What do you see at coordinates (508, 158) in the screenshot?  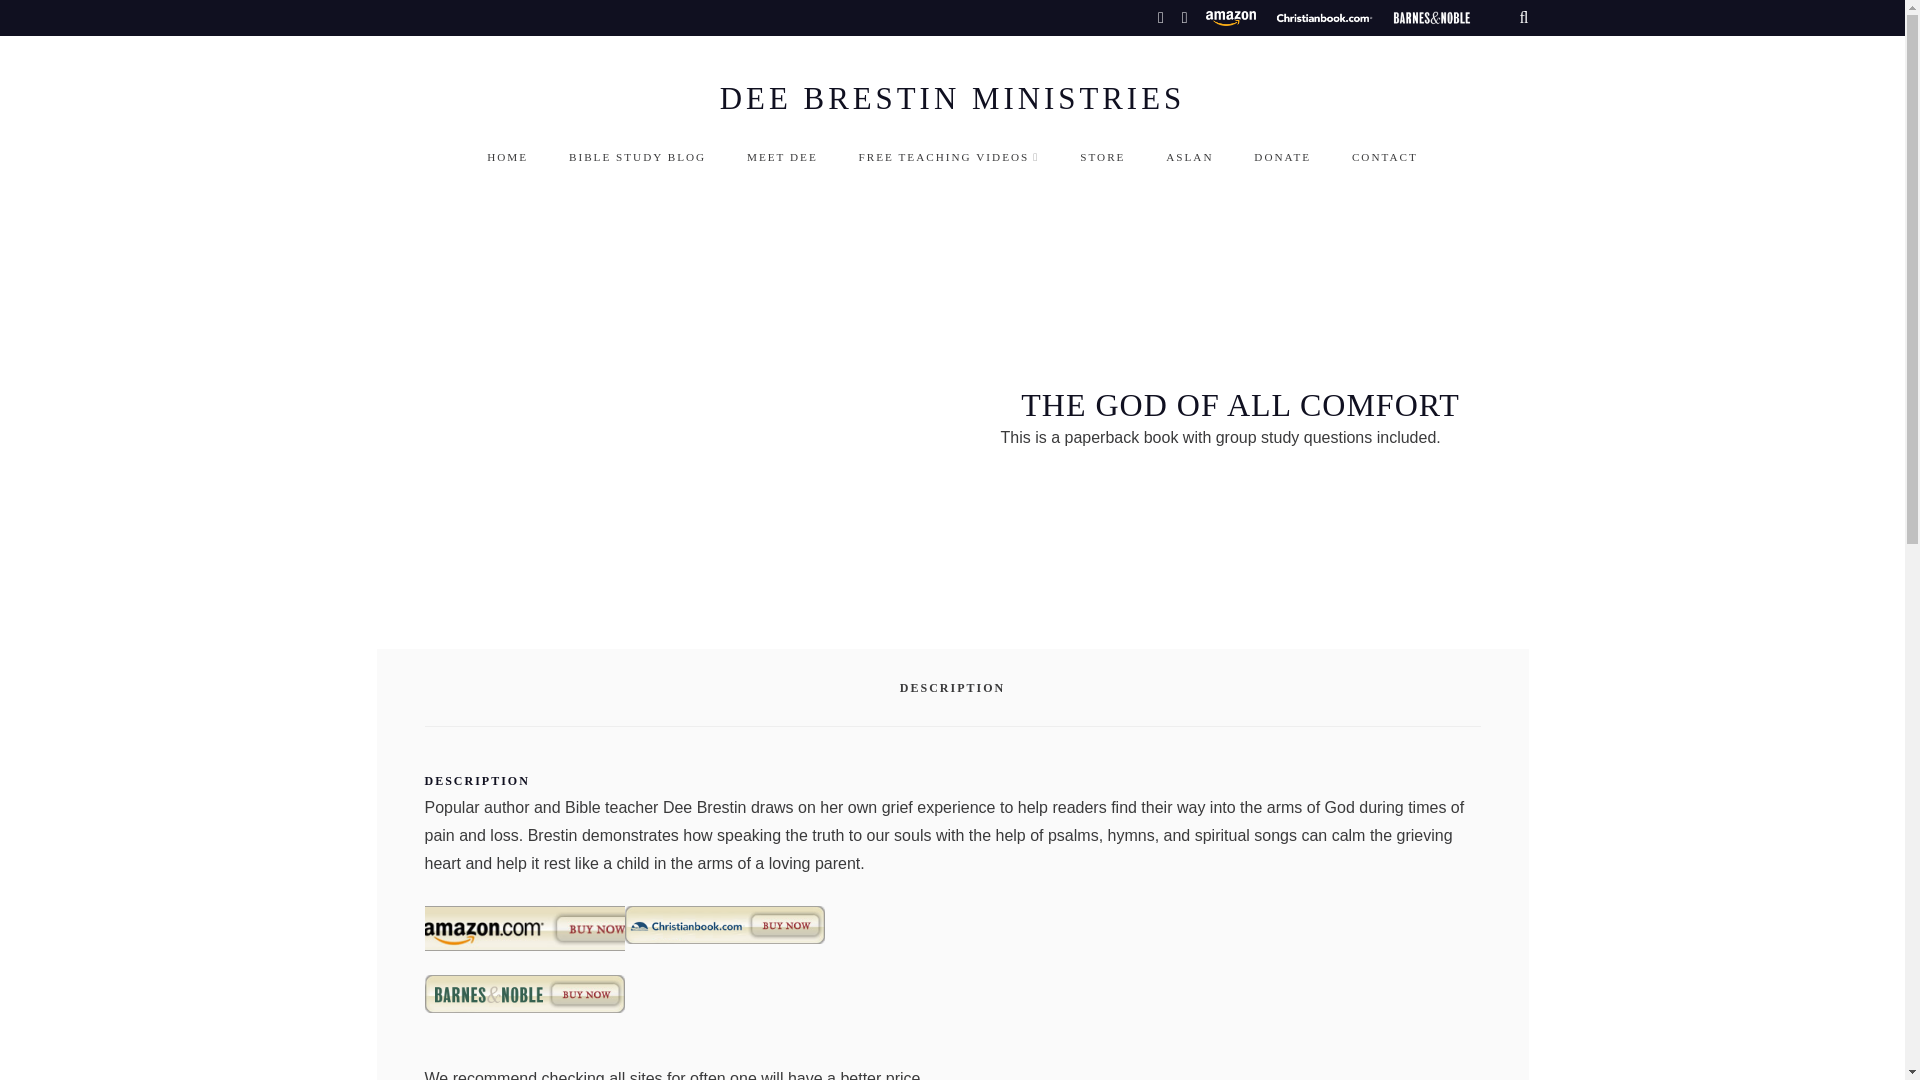 I see `HOME` at bounding box center [508, 158].